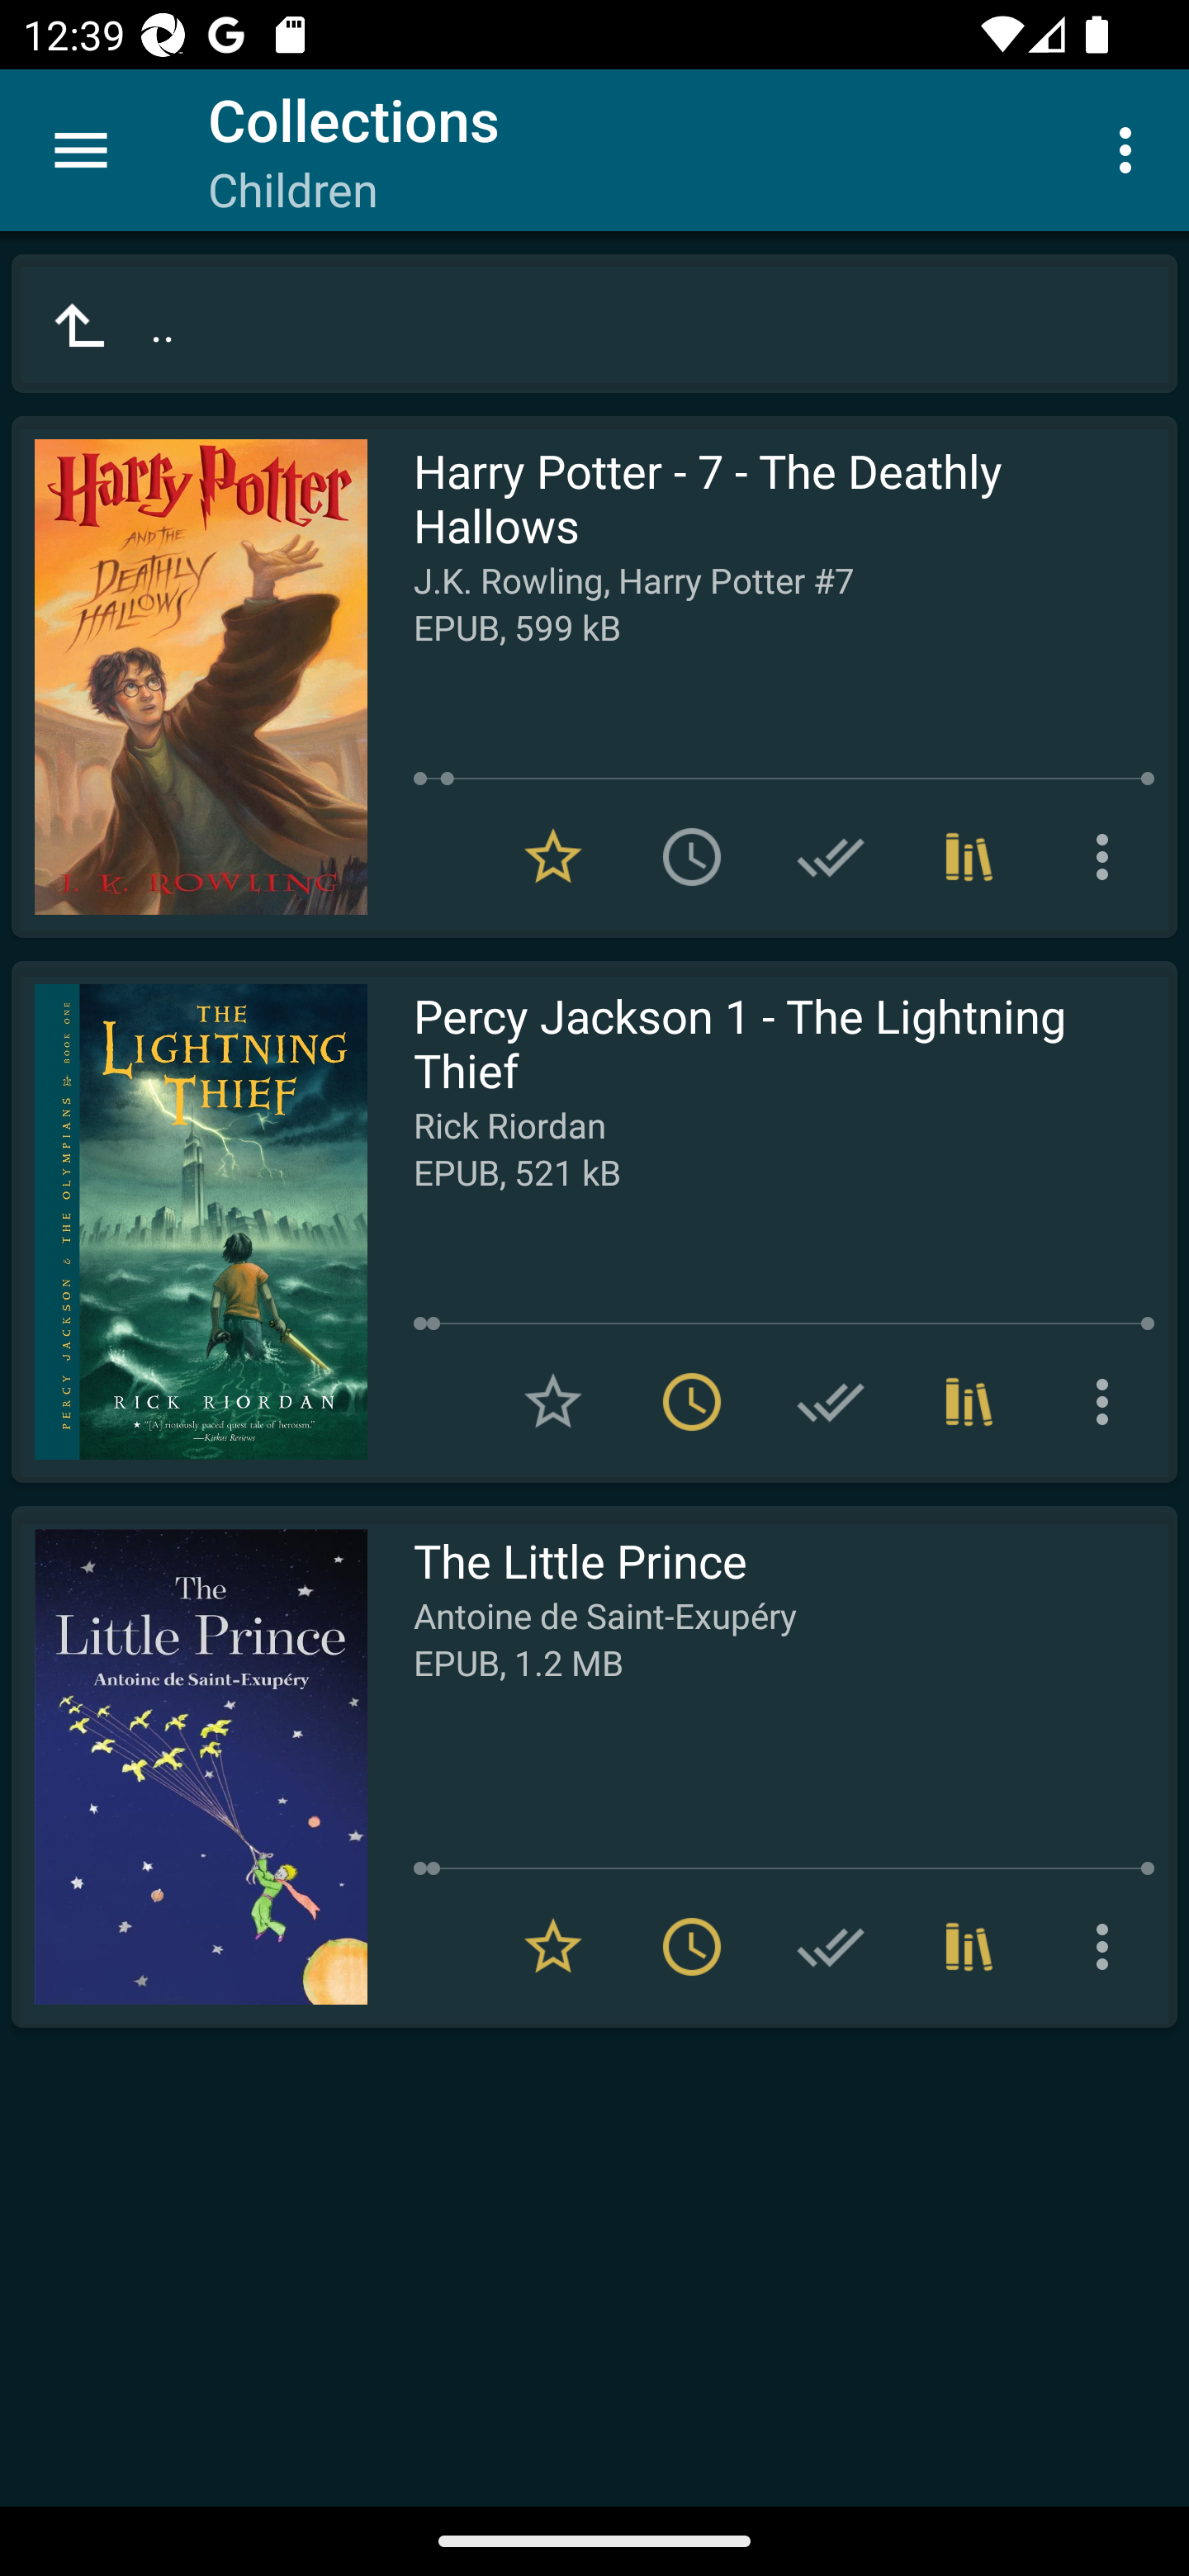  What do you see at coordinates (189, 1767) in the screenshot?
I see `Read The Little Prince` at bounding box center [189, 1767].